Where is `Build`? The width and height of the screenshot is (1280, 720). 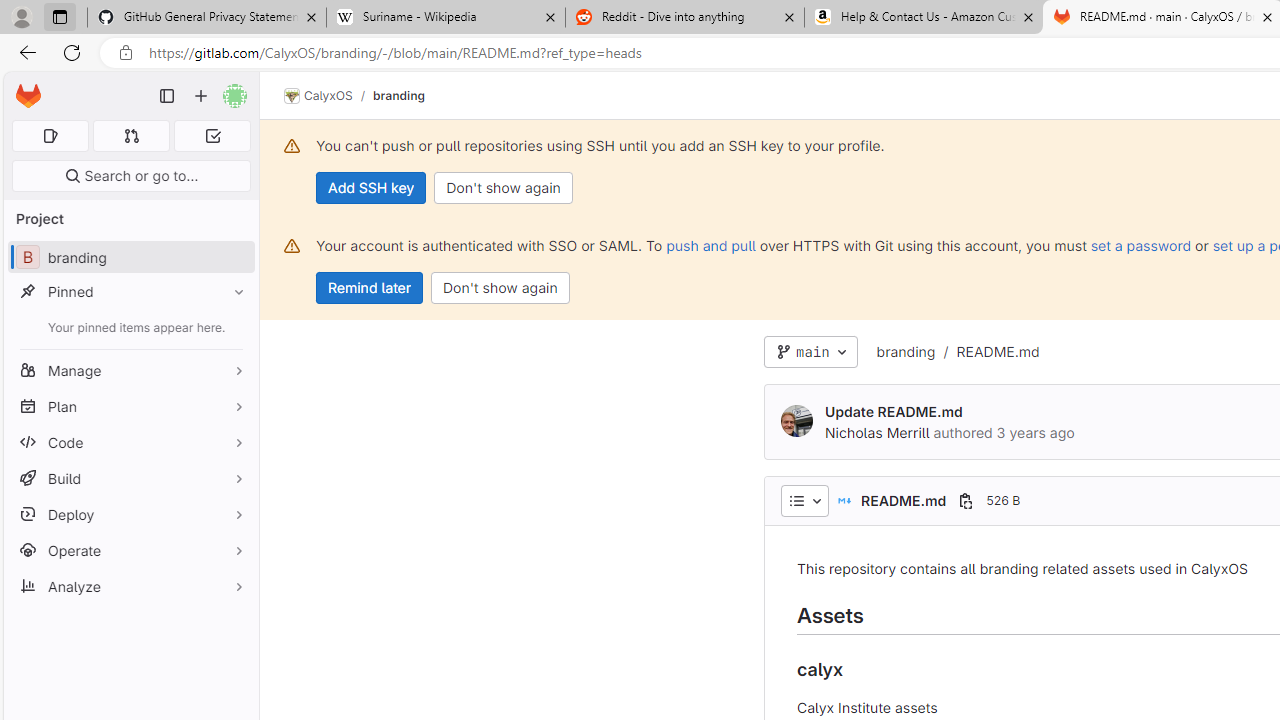 Build is located at coordinates (130, 478).